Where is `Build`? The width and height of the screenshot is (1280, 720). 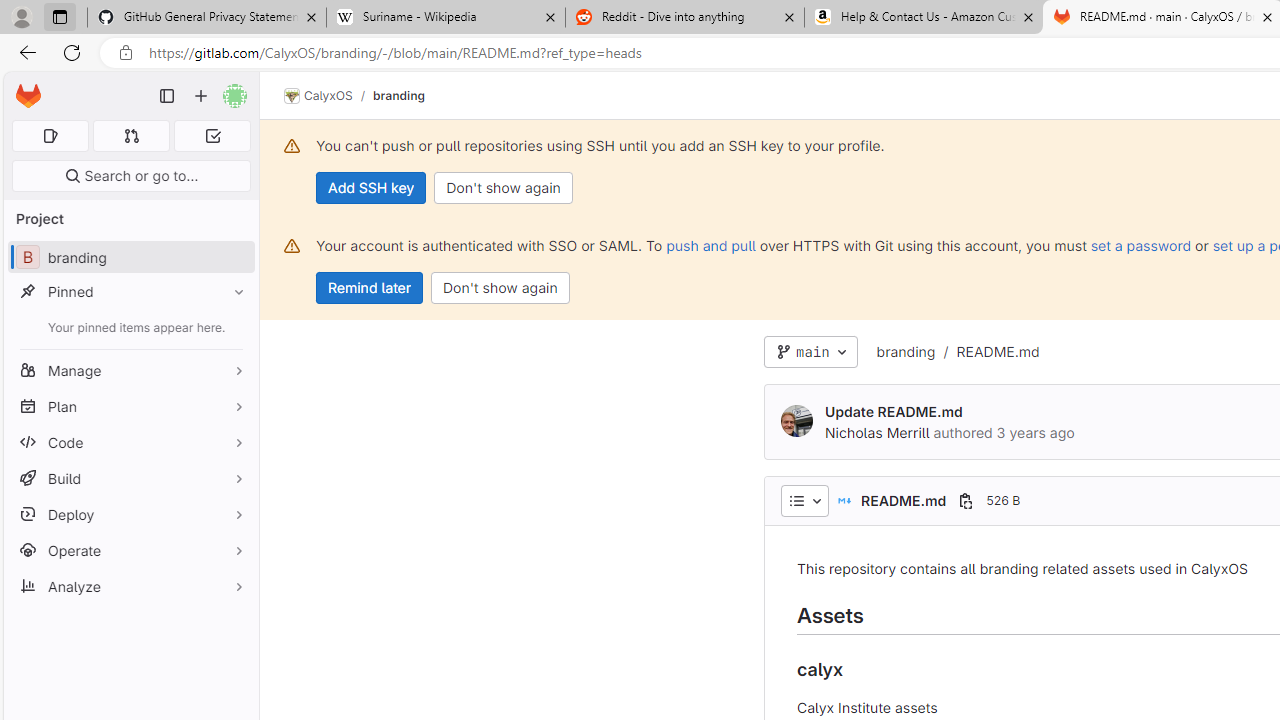 Build is located at coordinates (130, 478).